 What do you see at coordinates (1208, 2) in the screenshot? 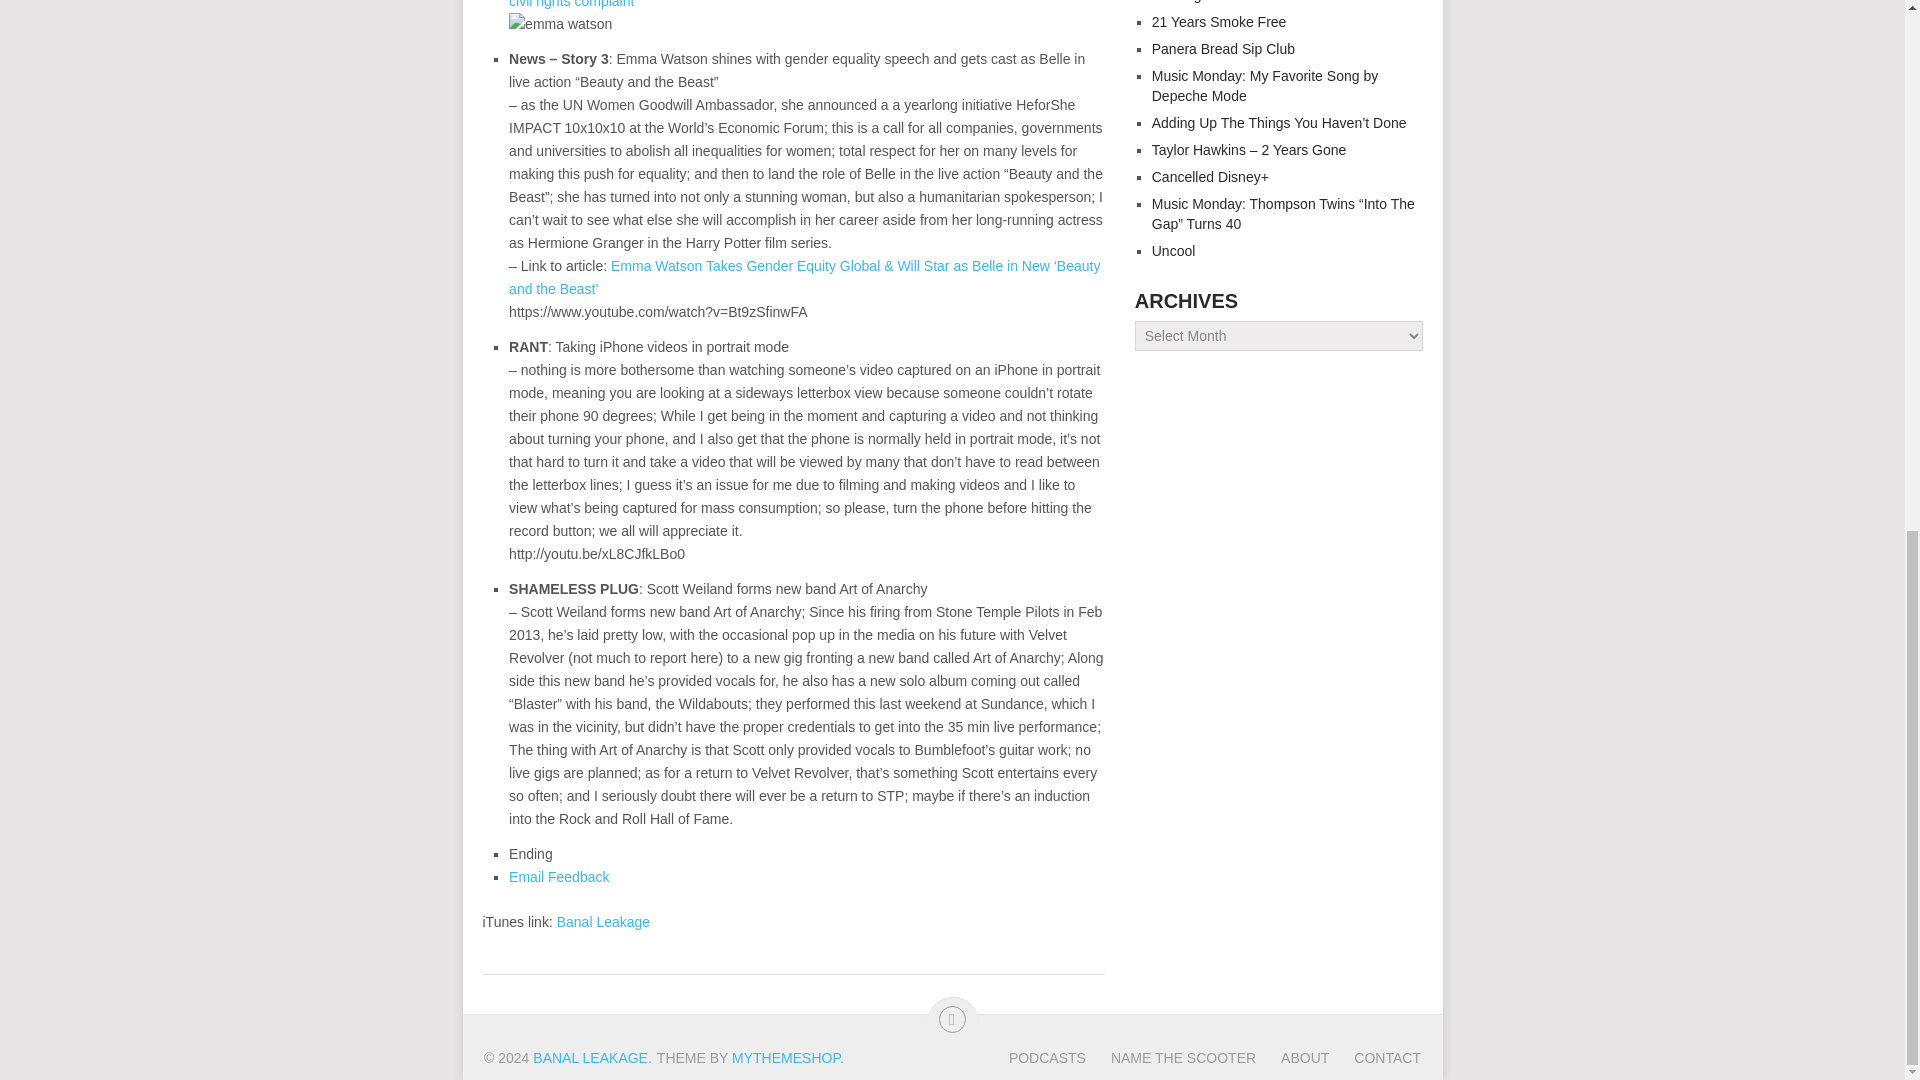
I see `Passing Them On` at bounding box center [1208, 2].